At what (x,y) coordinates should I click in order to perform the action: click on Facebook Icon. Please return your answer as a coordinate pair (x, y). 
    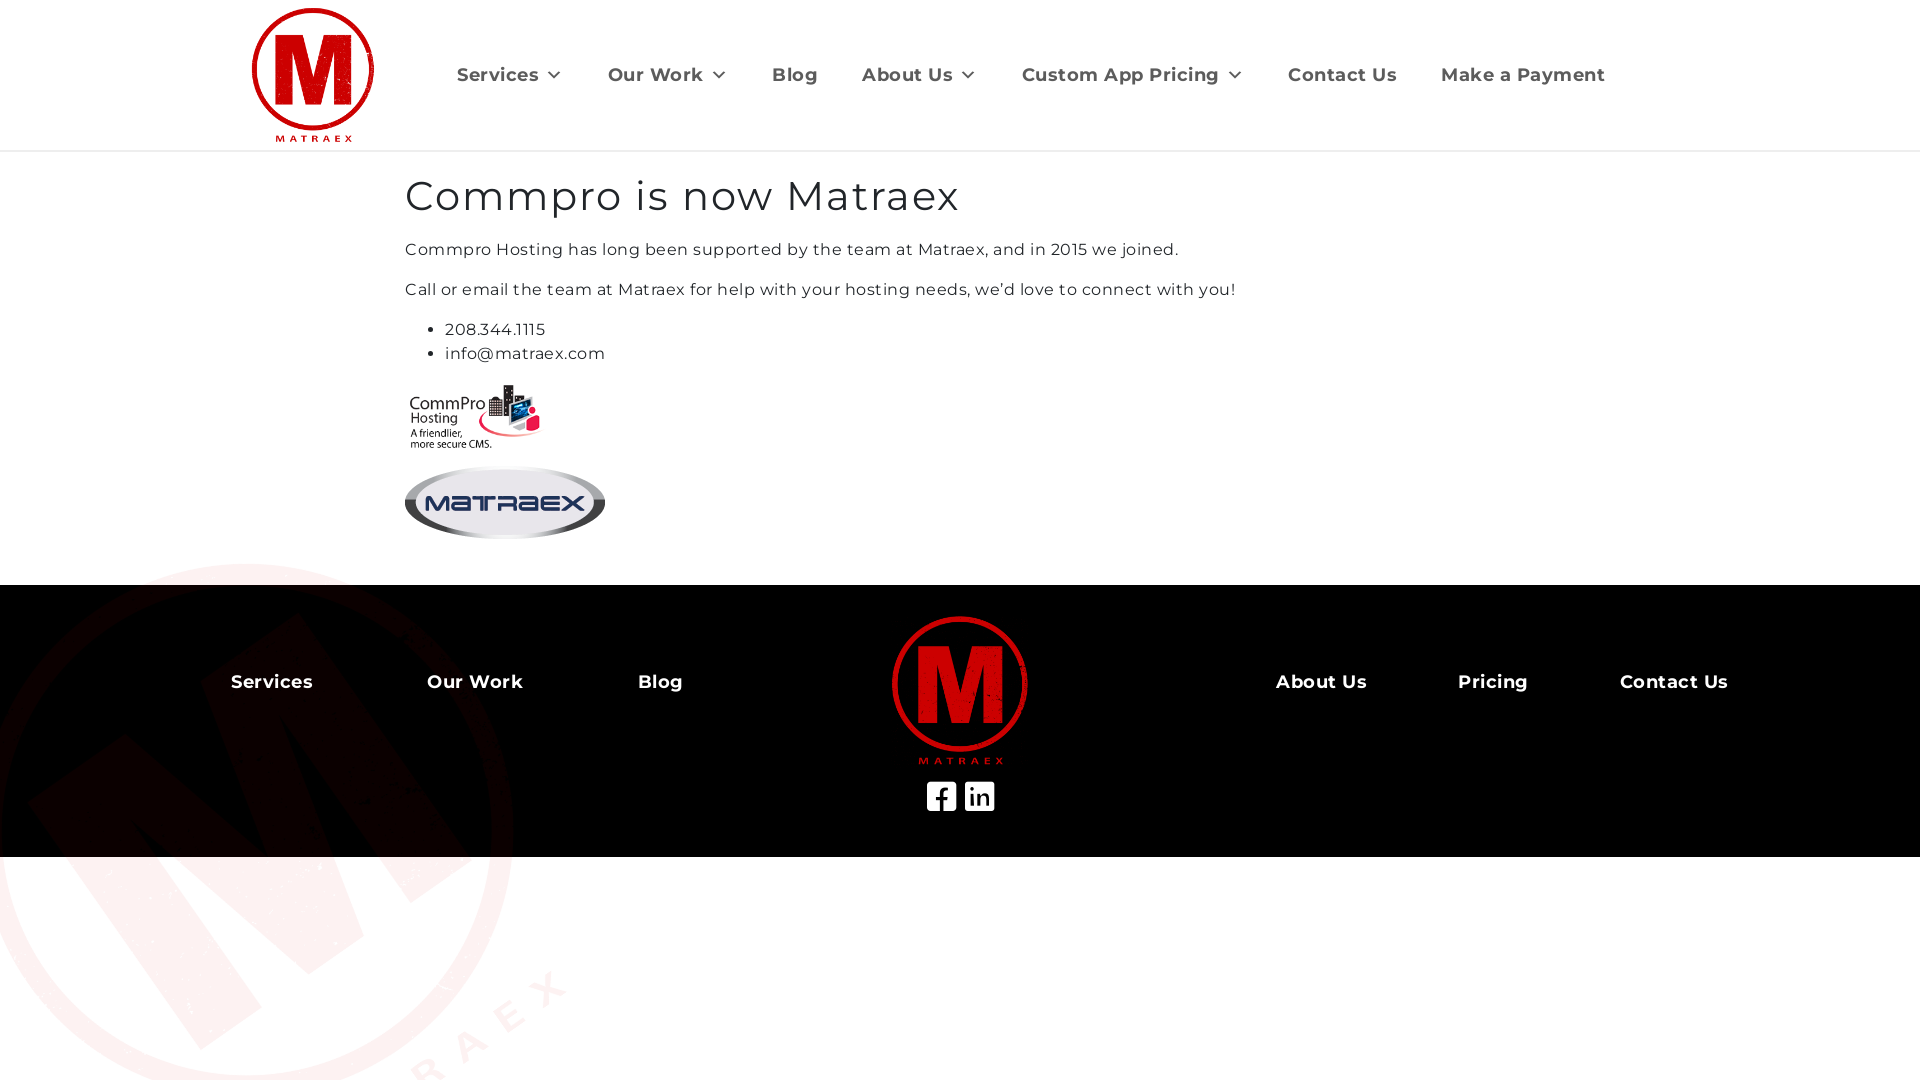
    Looking at the image, I should click on (942, 798).